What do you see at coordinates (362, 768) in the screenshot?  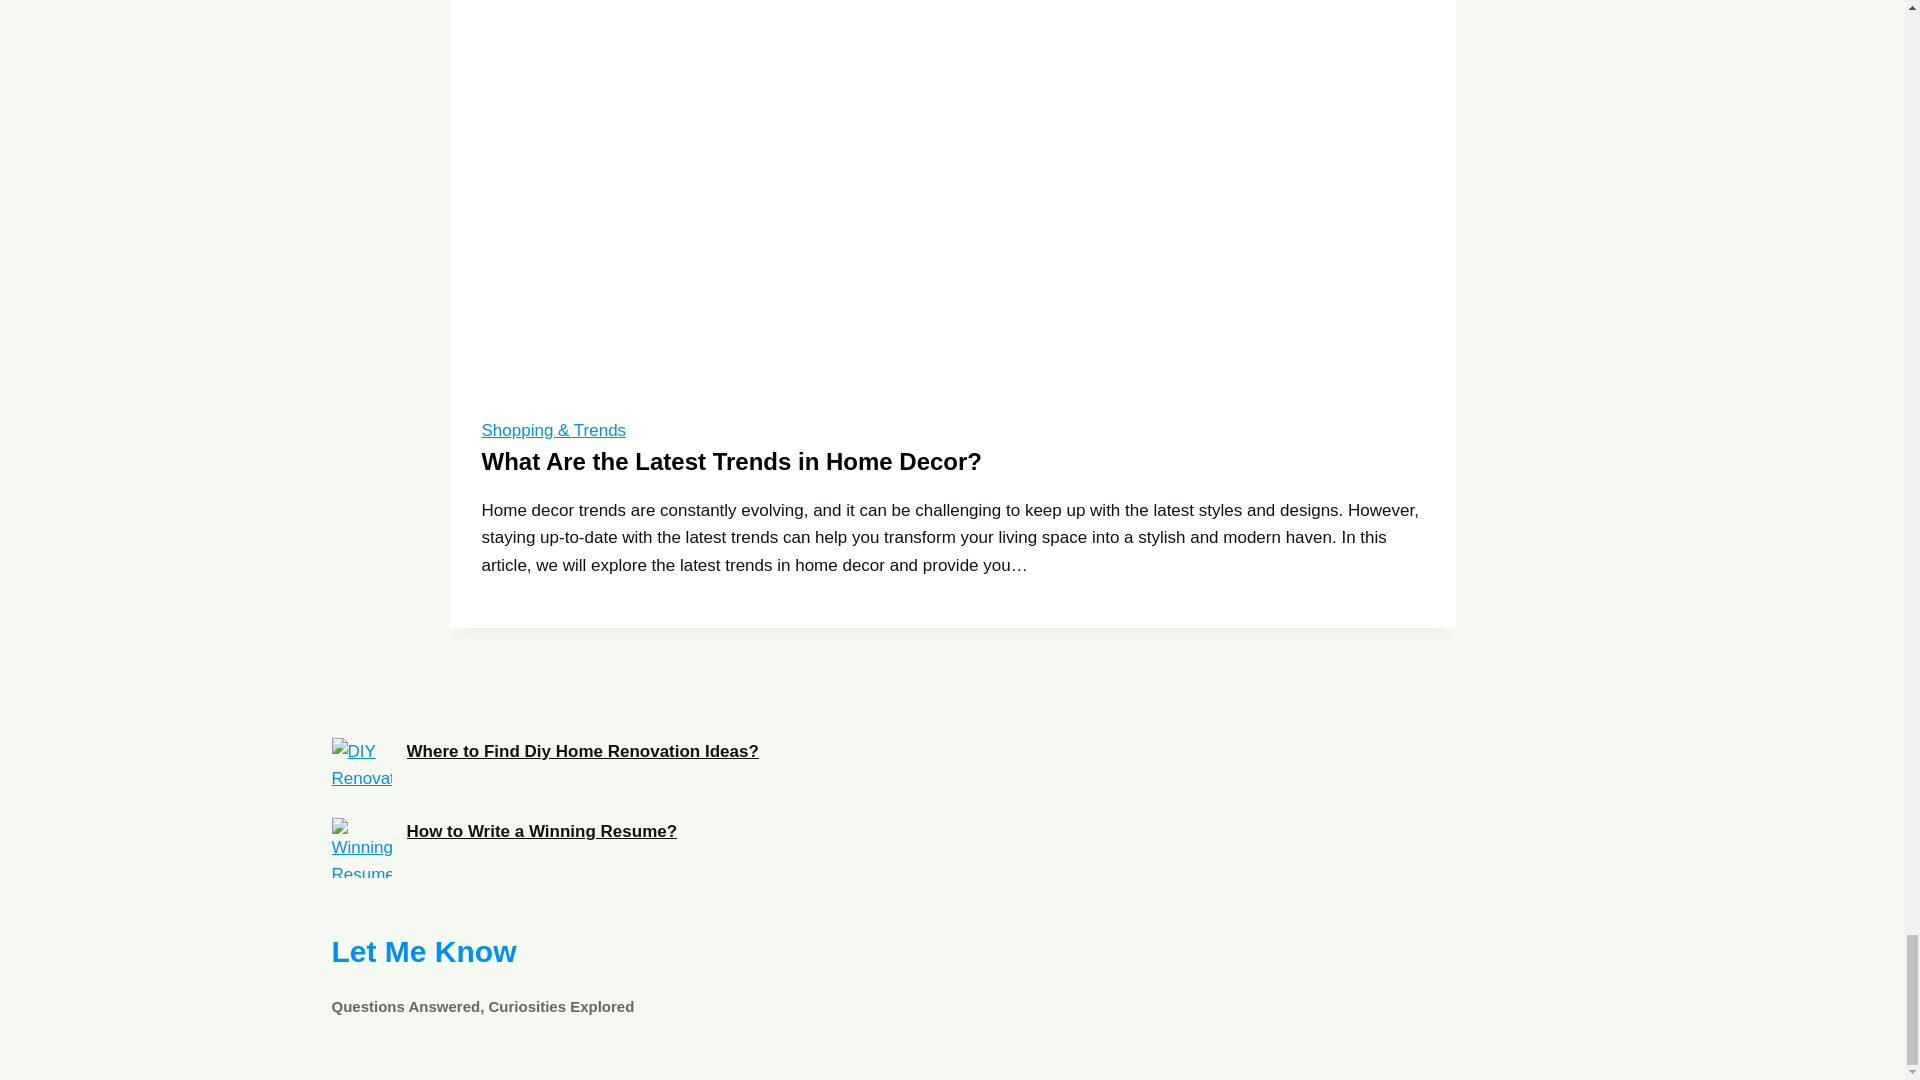 I see `Where to Find Diy Home Renovation Ideas?` at bounding box center [362, 768].